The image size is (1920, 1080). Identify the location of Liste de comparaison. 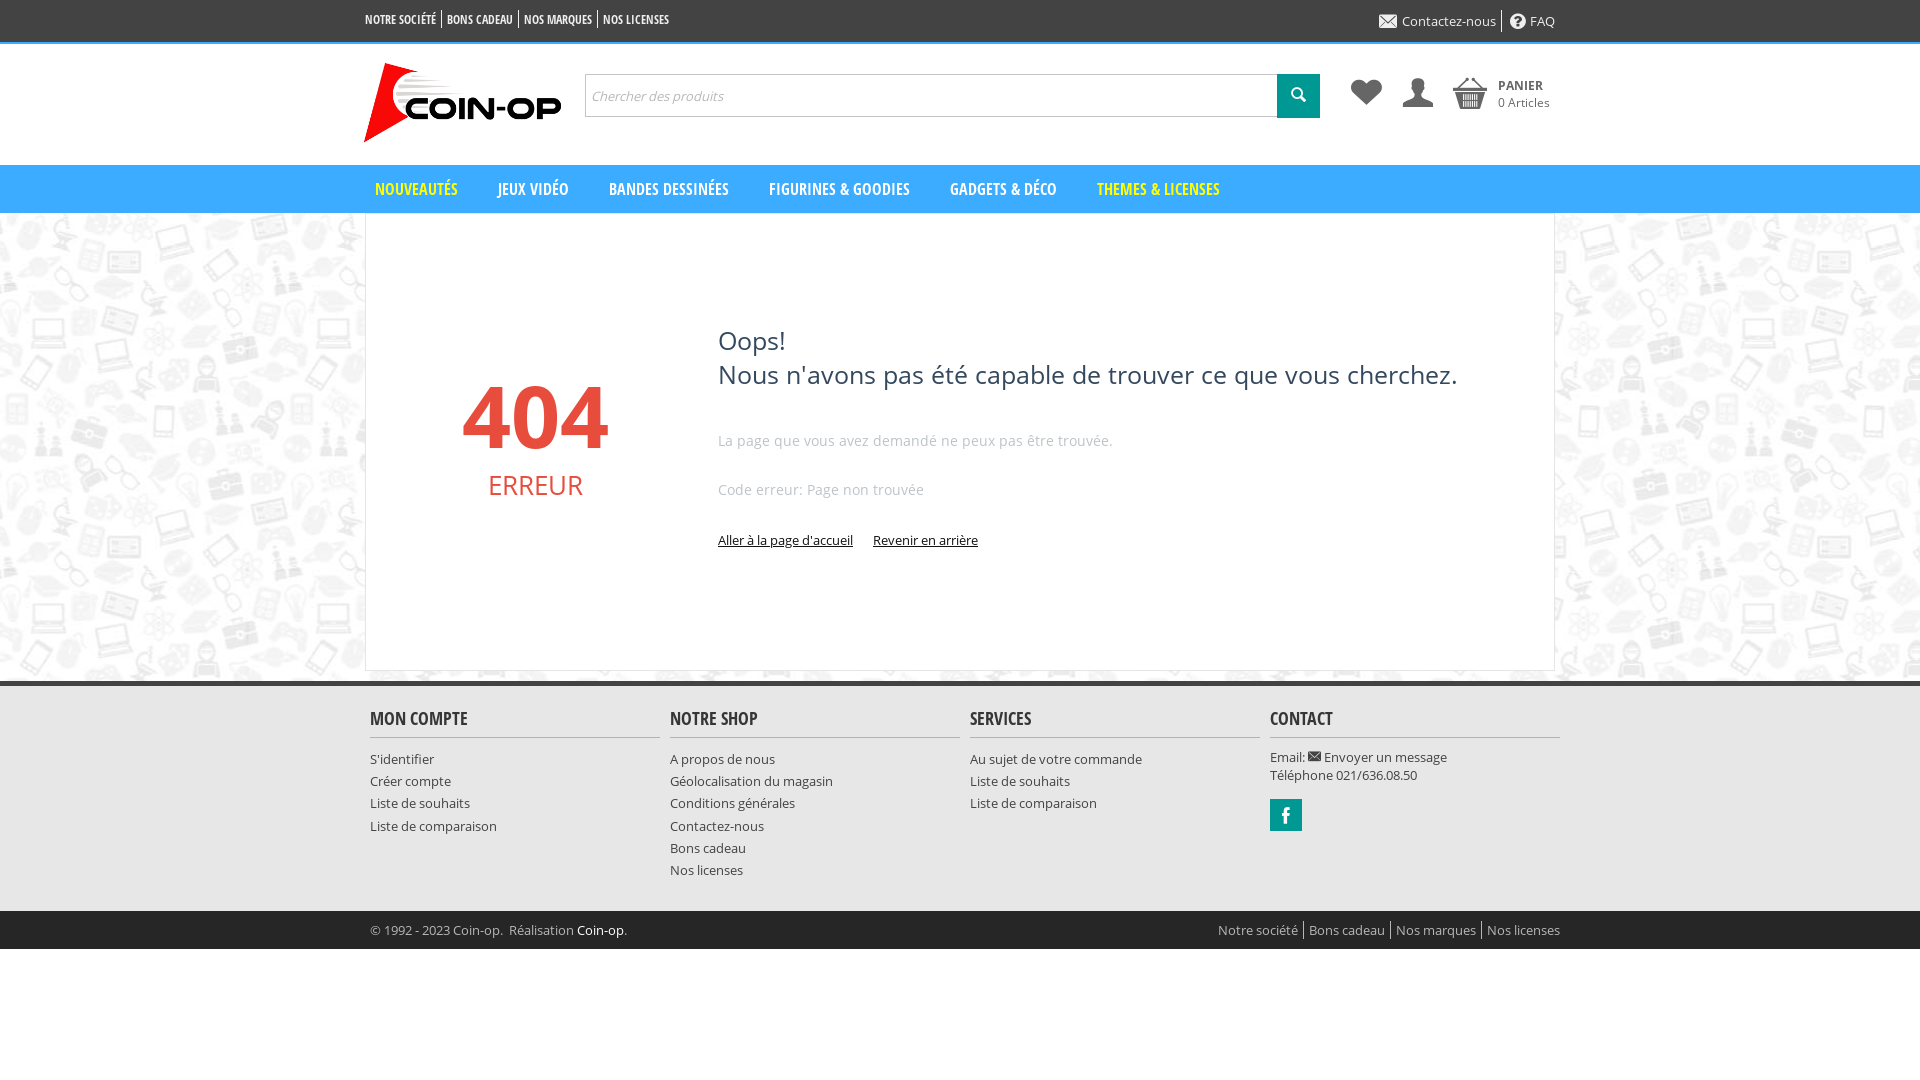
(1034, 803).